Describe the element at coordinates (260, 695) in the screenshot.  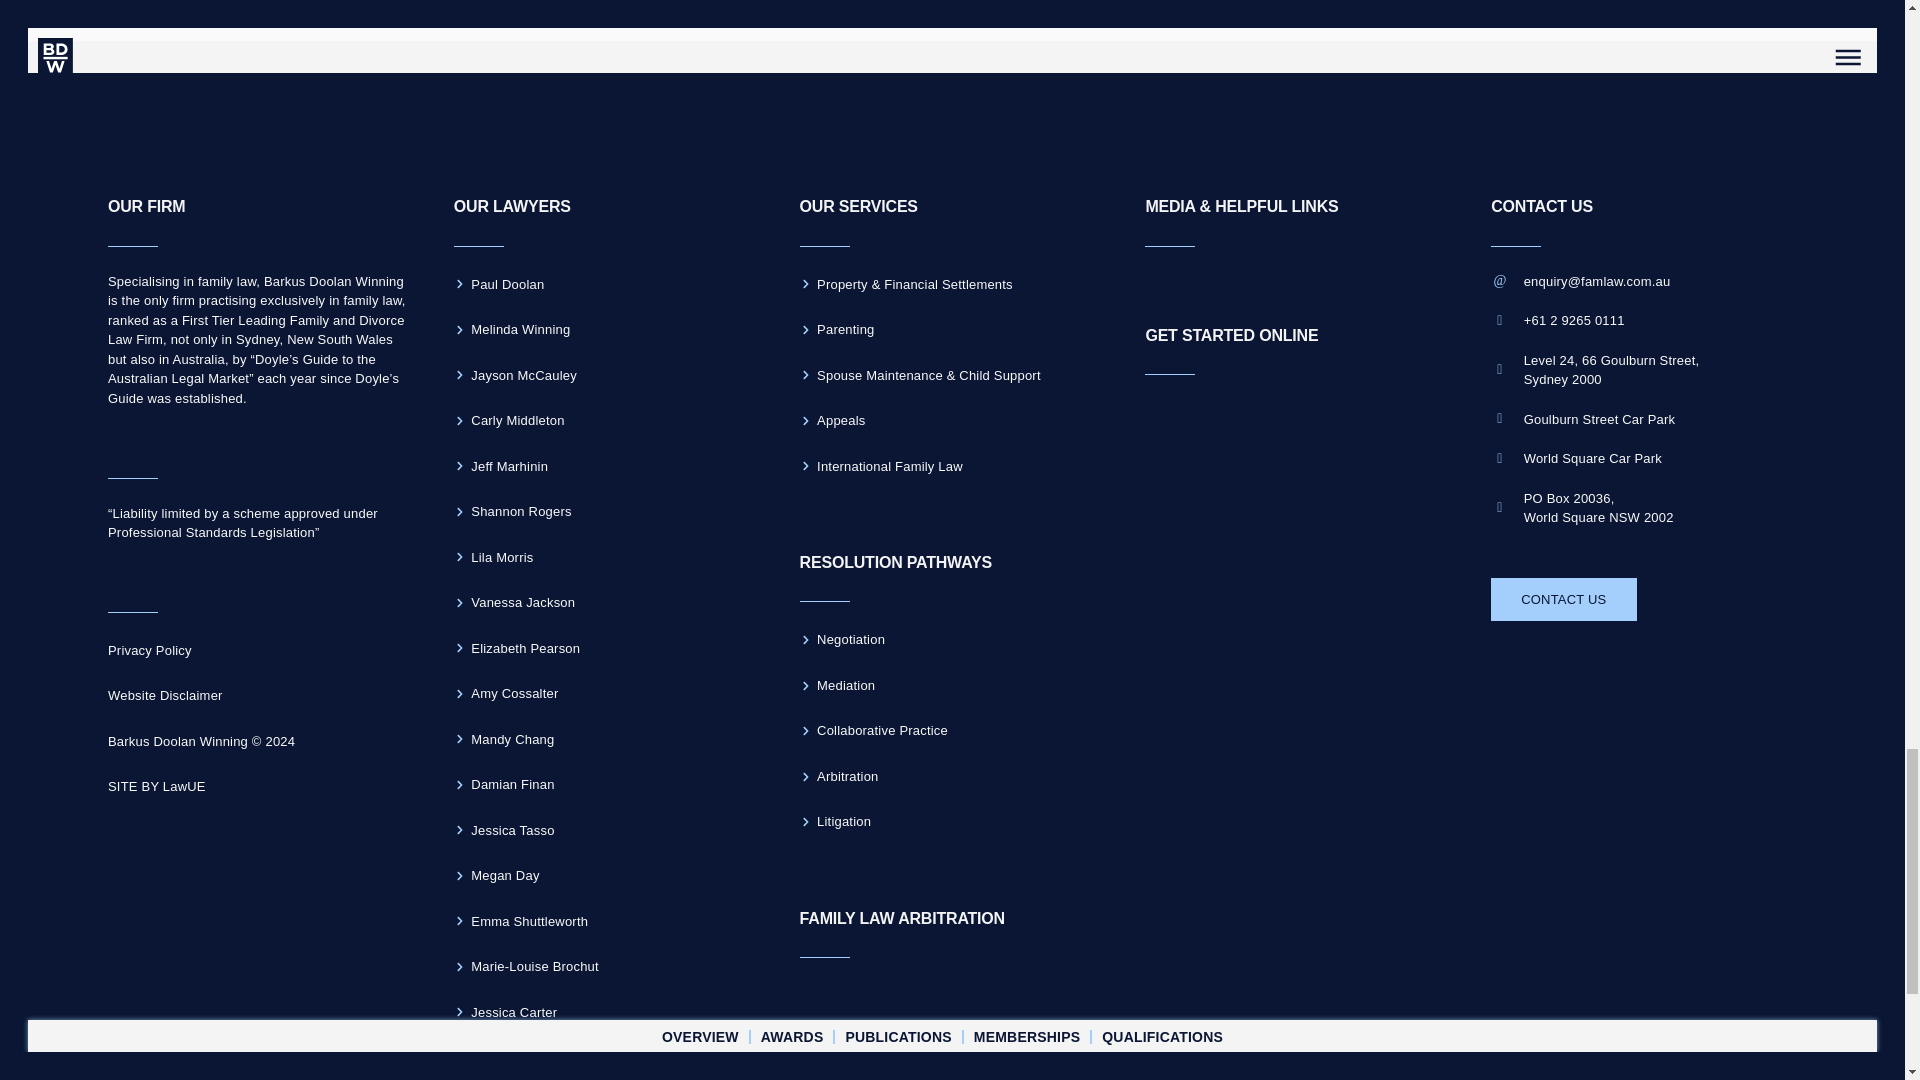
I see `Website Disclaimer` at that location.